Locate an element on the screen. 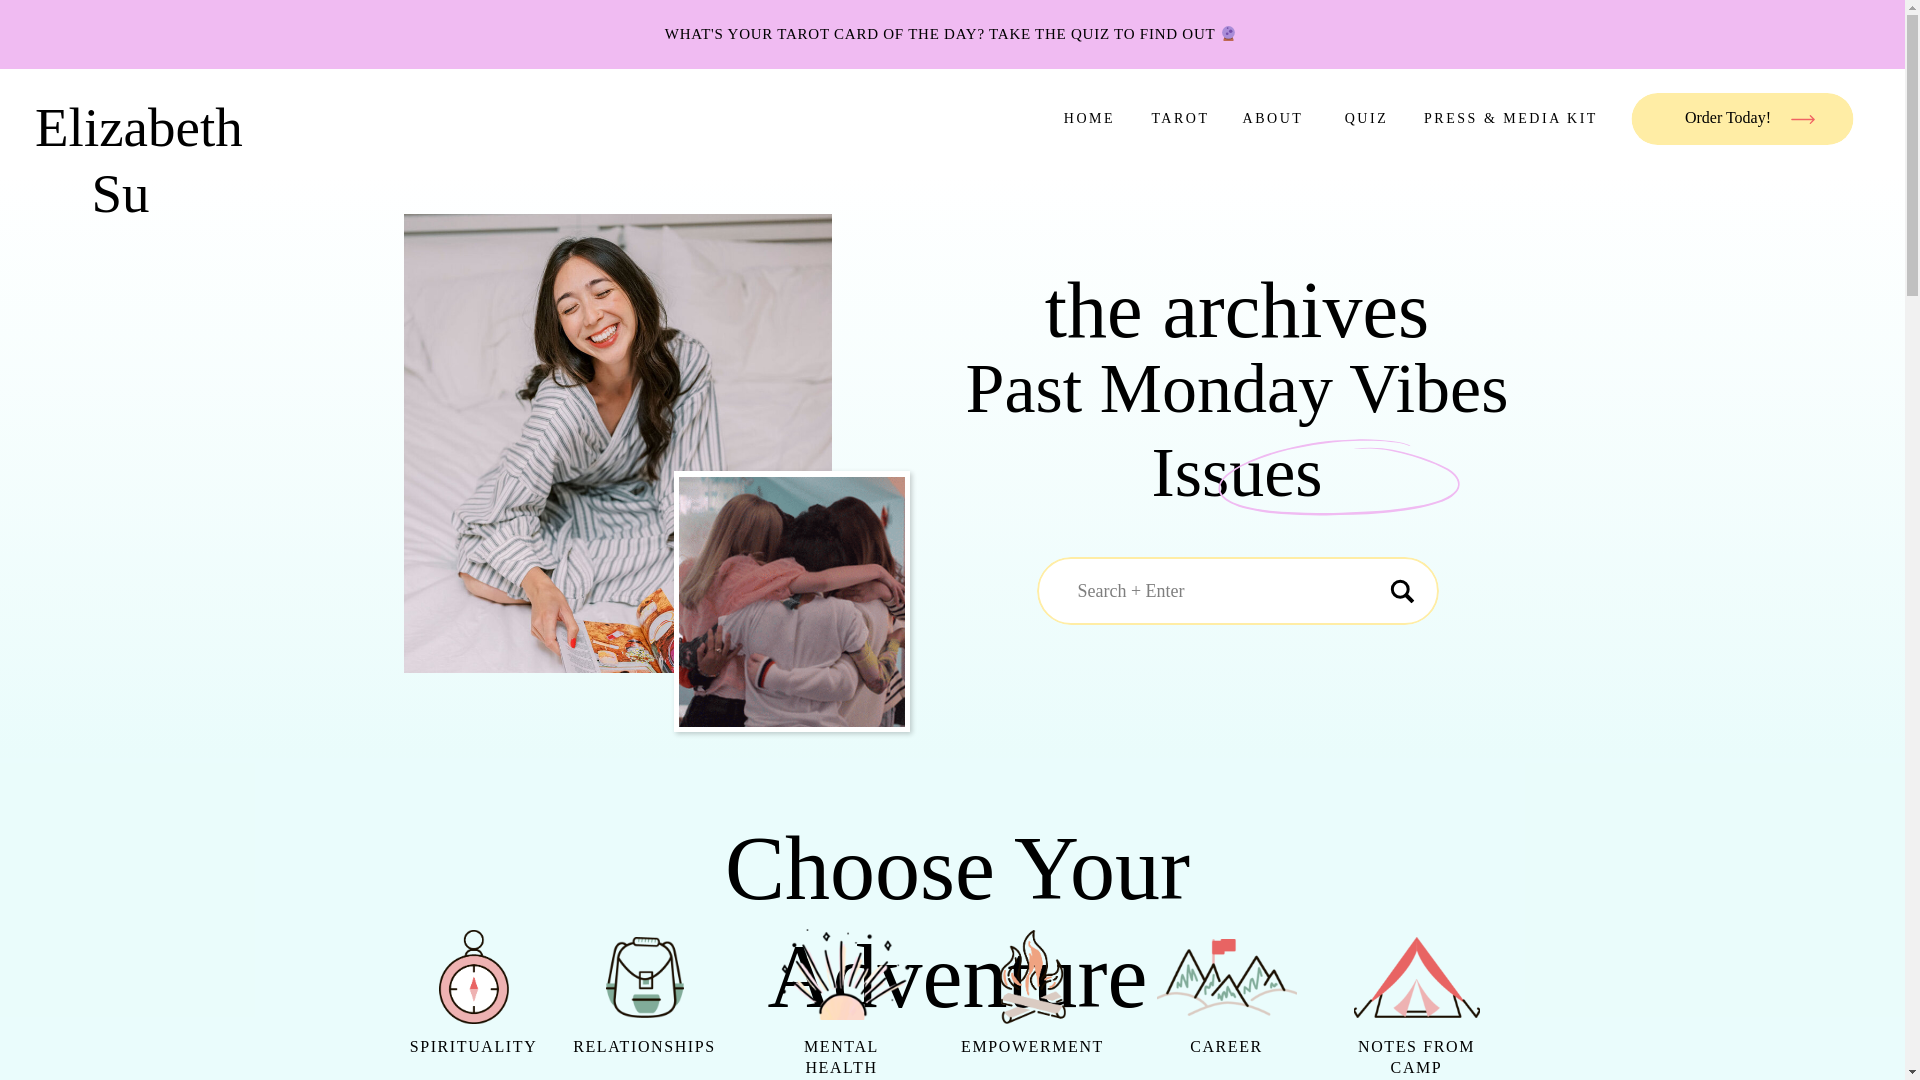 The image size is (1920, 1080). QUIZ is located at coordinates (1366, 118).